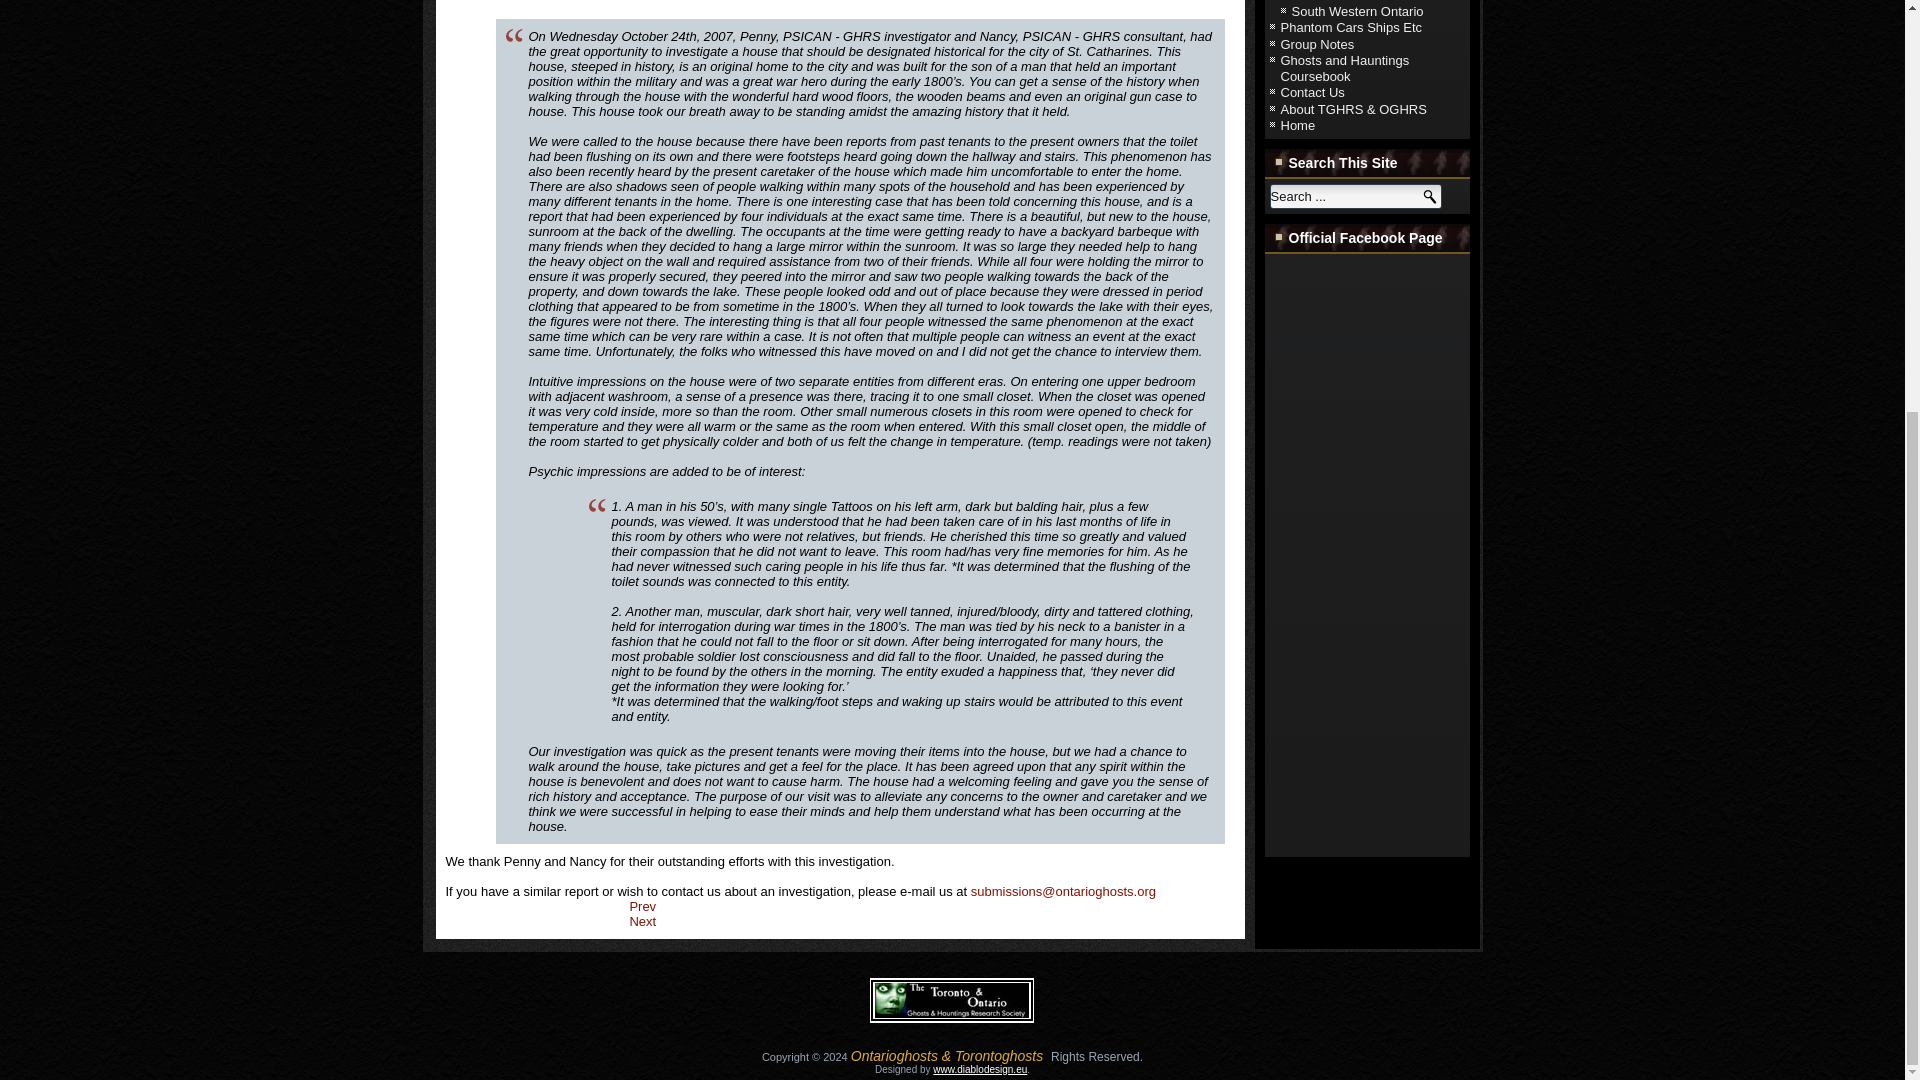  Describe the element at coordinates (1355, 196) in the screenshot. I see `Search ...` at that location.